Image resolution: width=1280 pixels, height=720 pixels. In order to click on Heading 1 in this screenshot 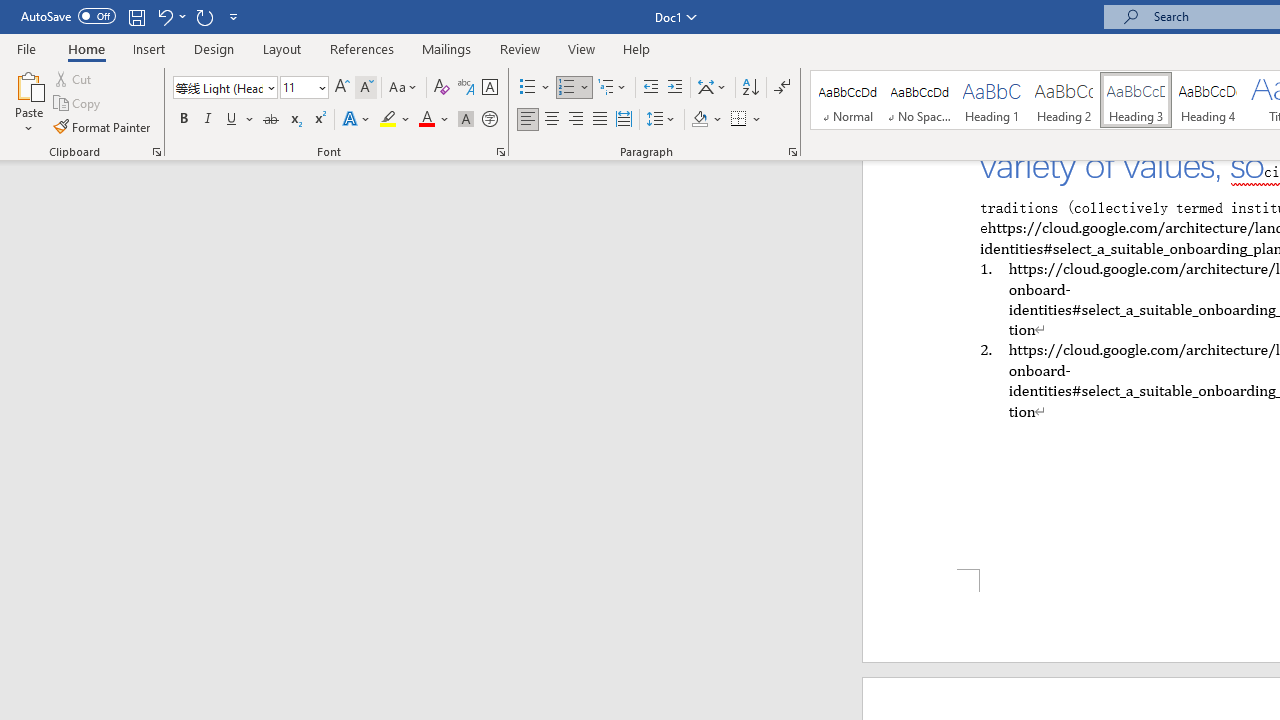, I will do `click(992, 100)`.